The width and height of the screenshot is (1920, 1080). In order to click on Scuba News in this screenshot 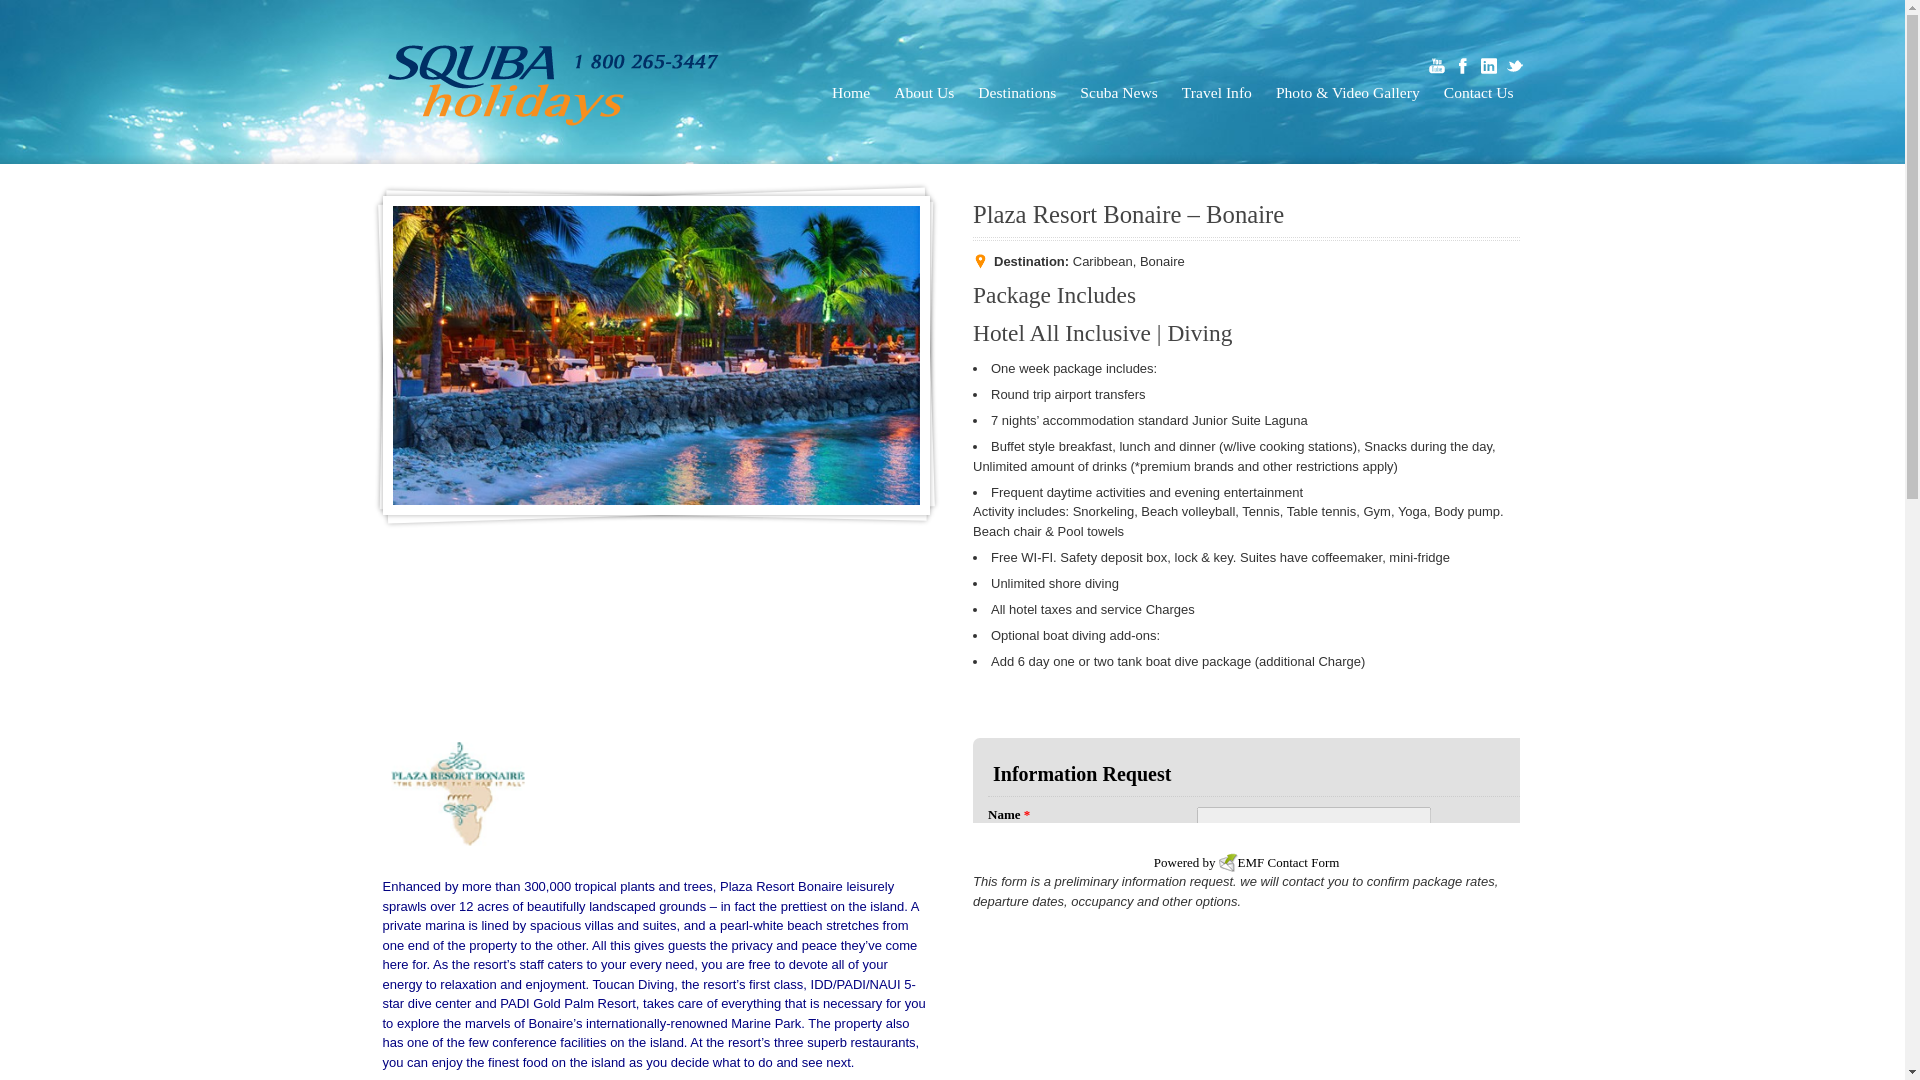, I will do `click(1119, 92)`.